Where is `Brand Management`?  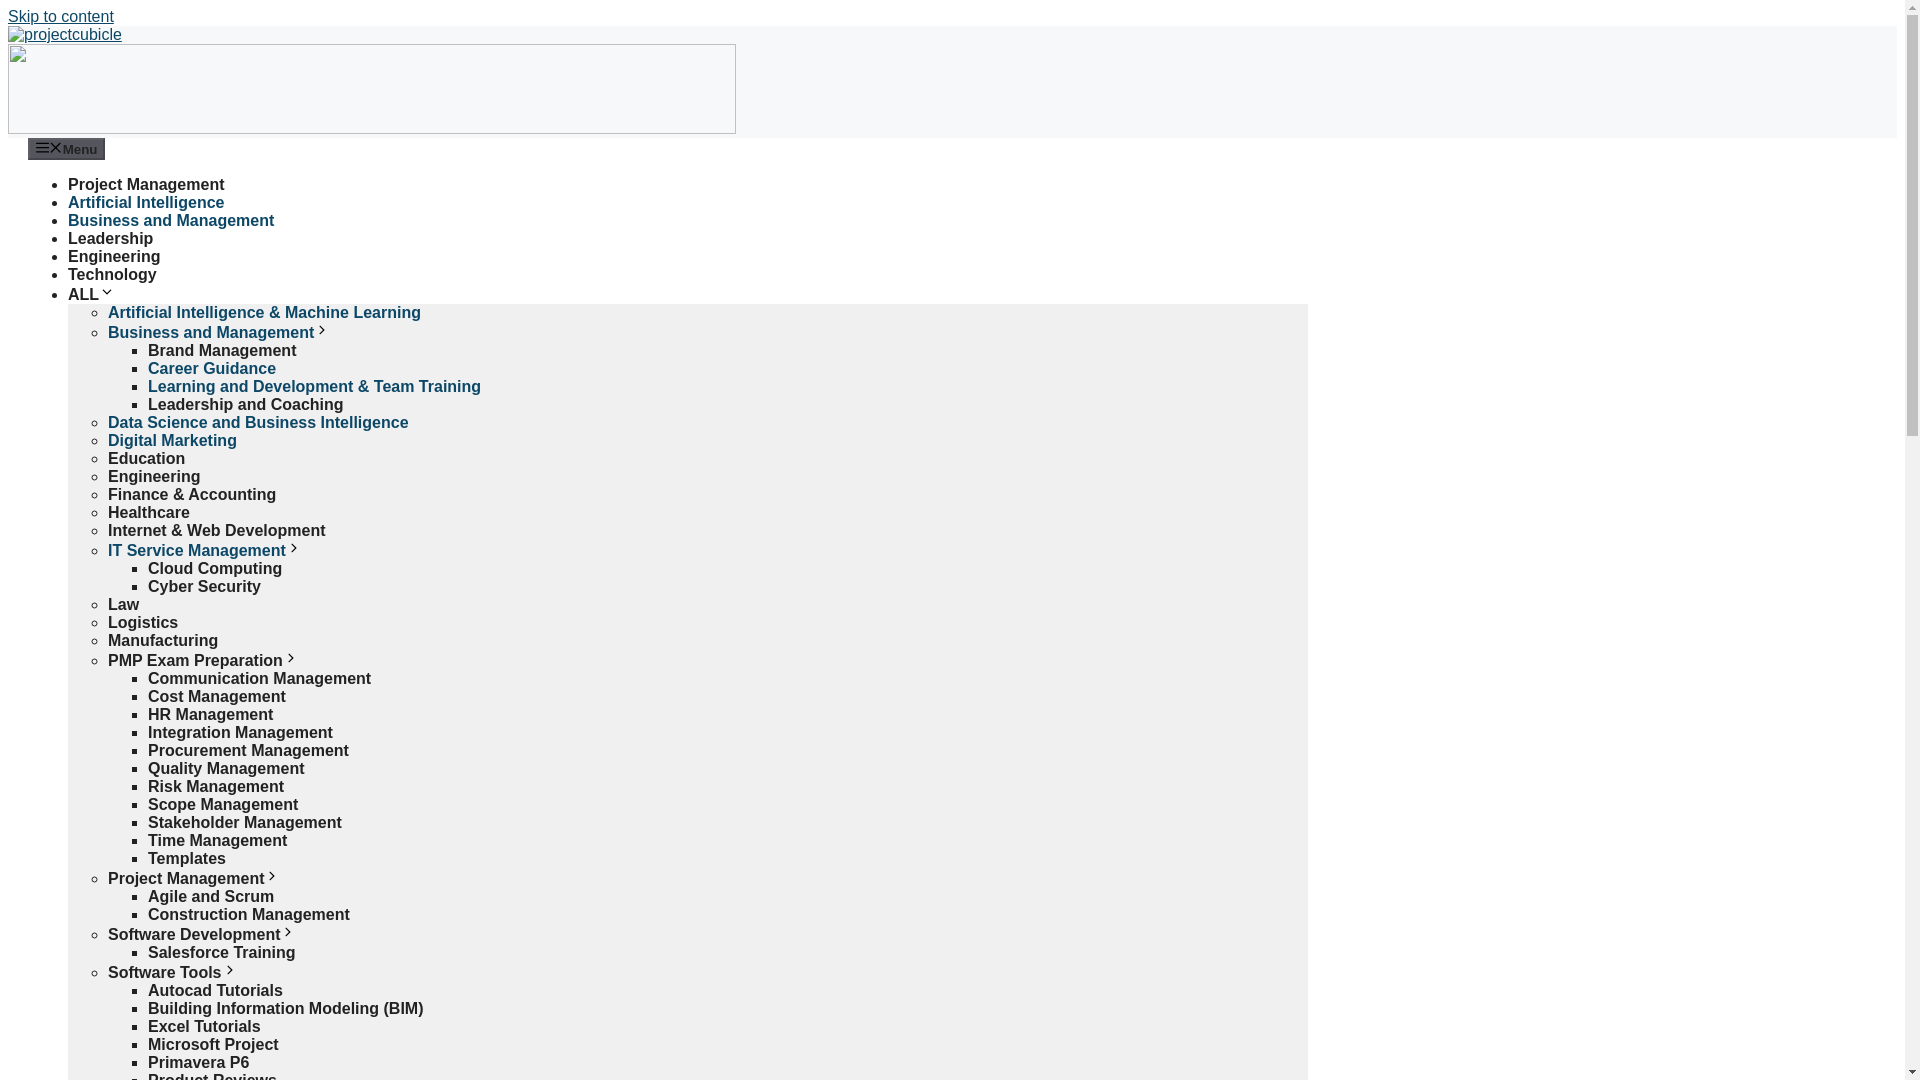 Brand Management is located at coordinates (221, 350).